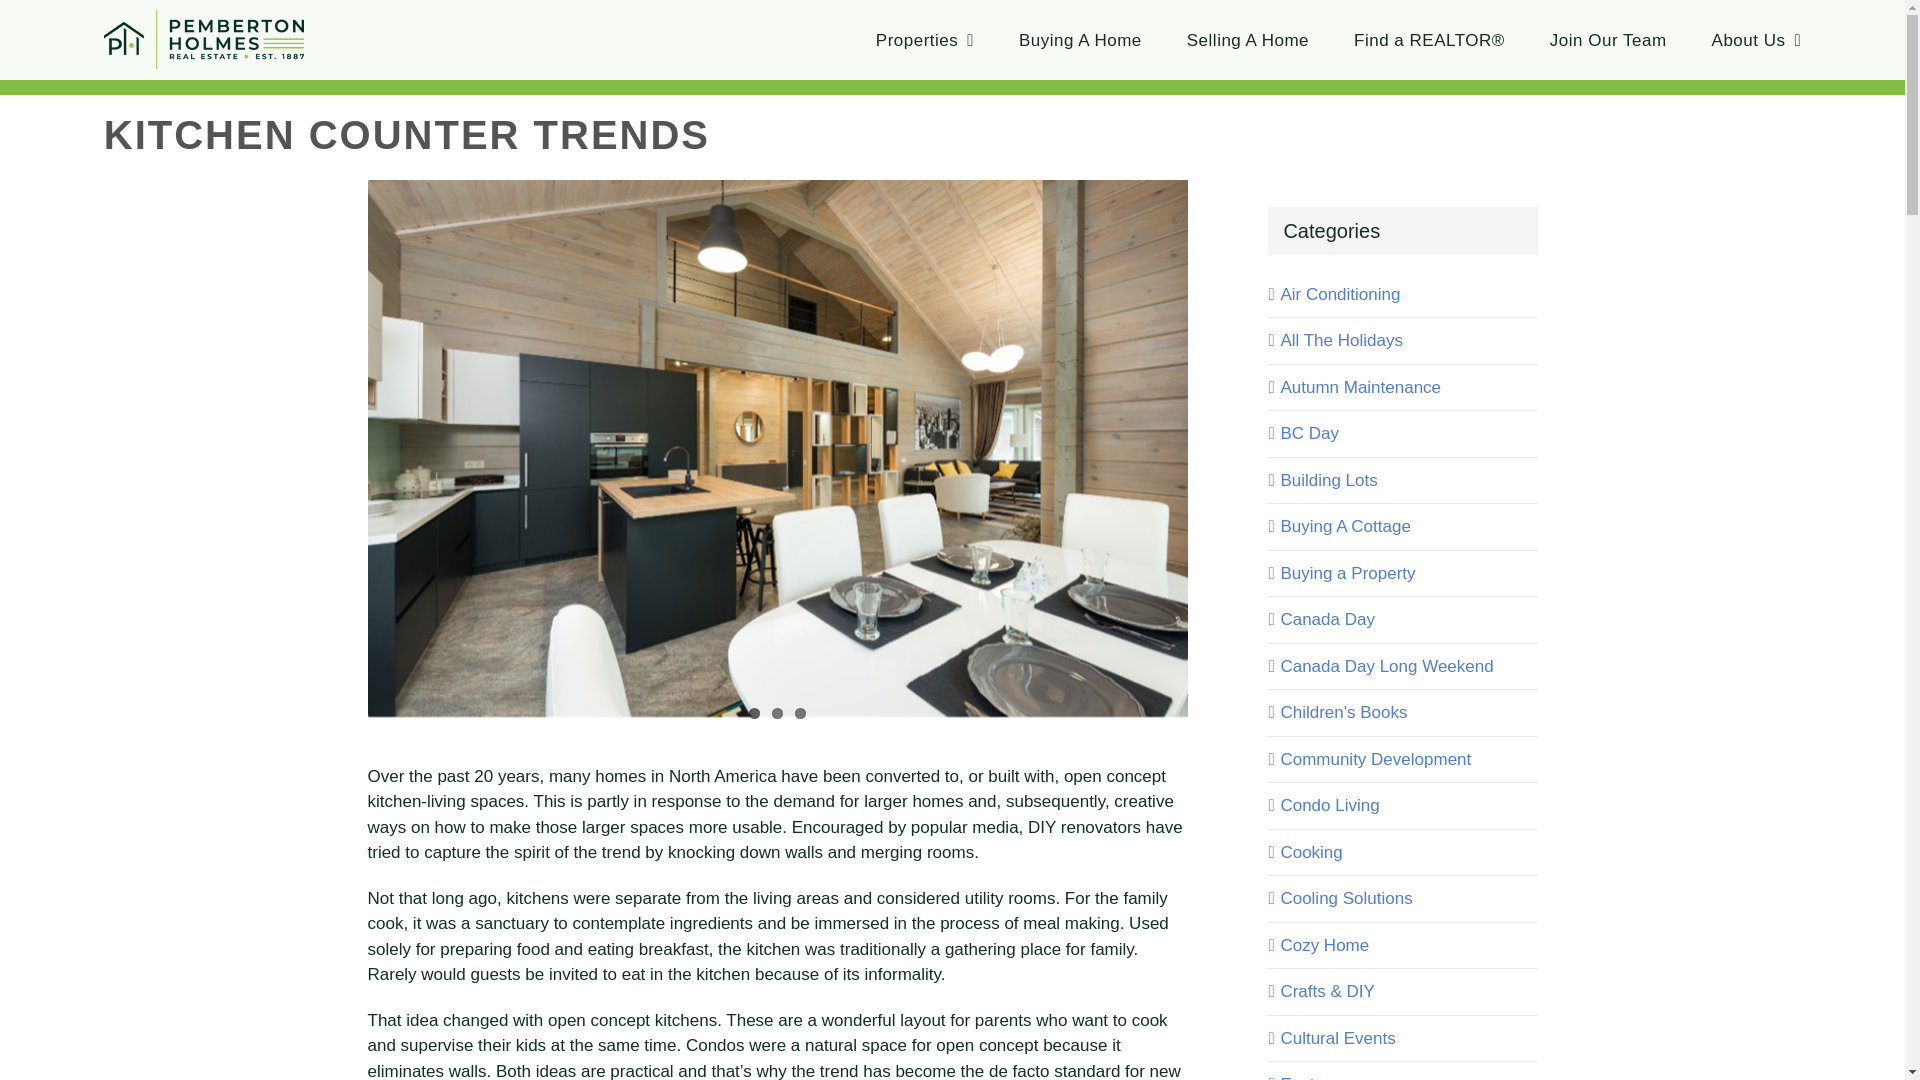 This screenshot has width=1920, height=1080. I want to click on Join Our Team, so click(1608, 40).